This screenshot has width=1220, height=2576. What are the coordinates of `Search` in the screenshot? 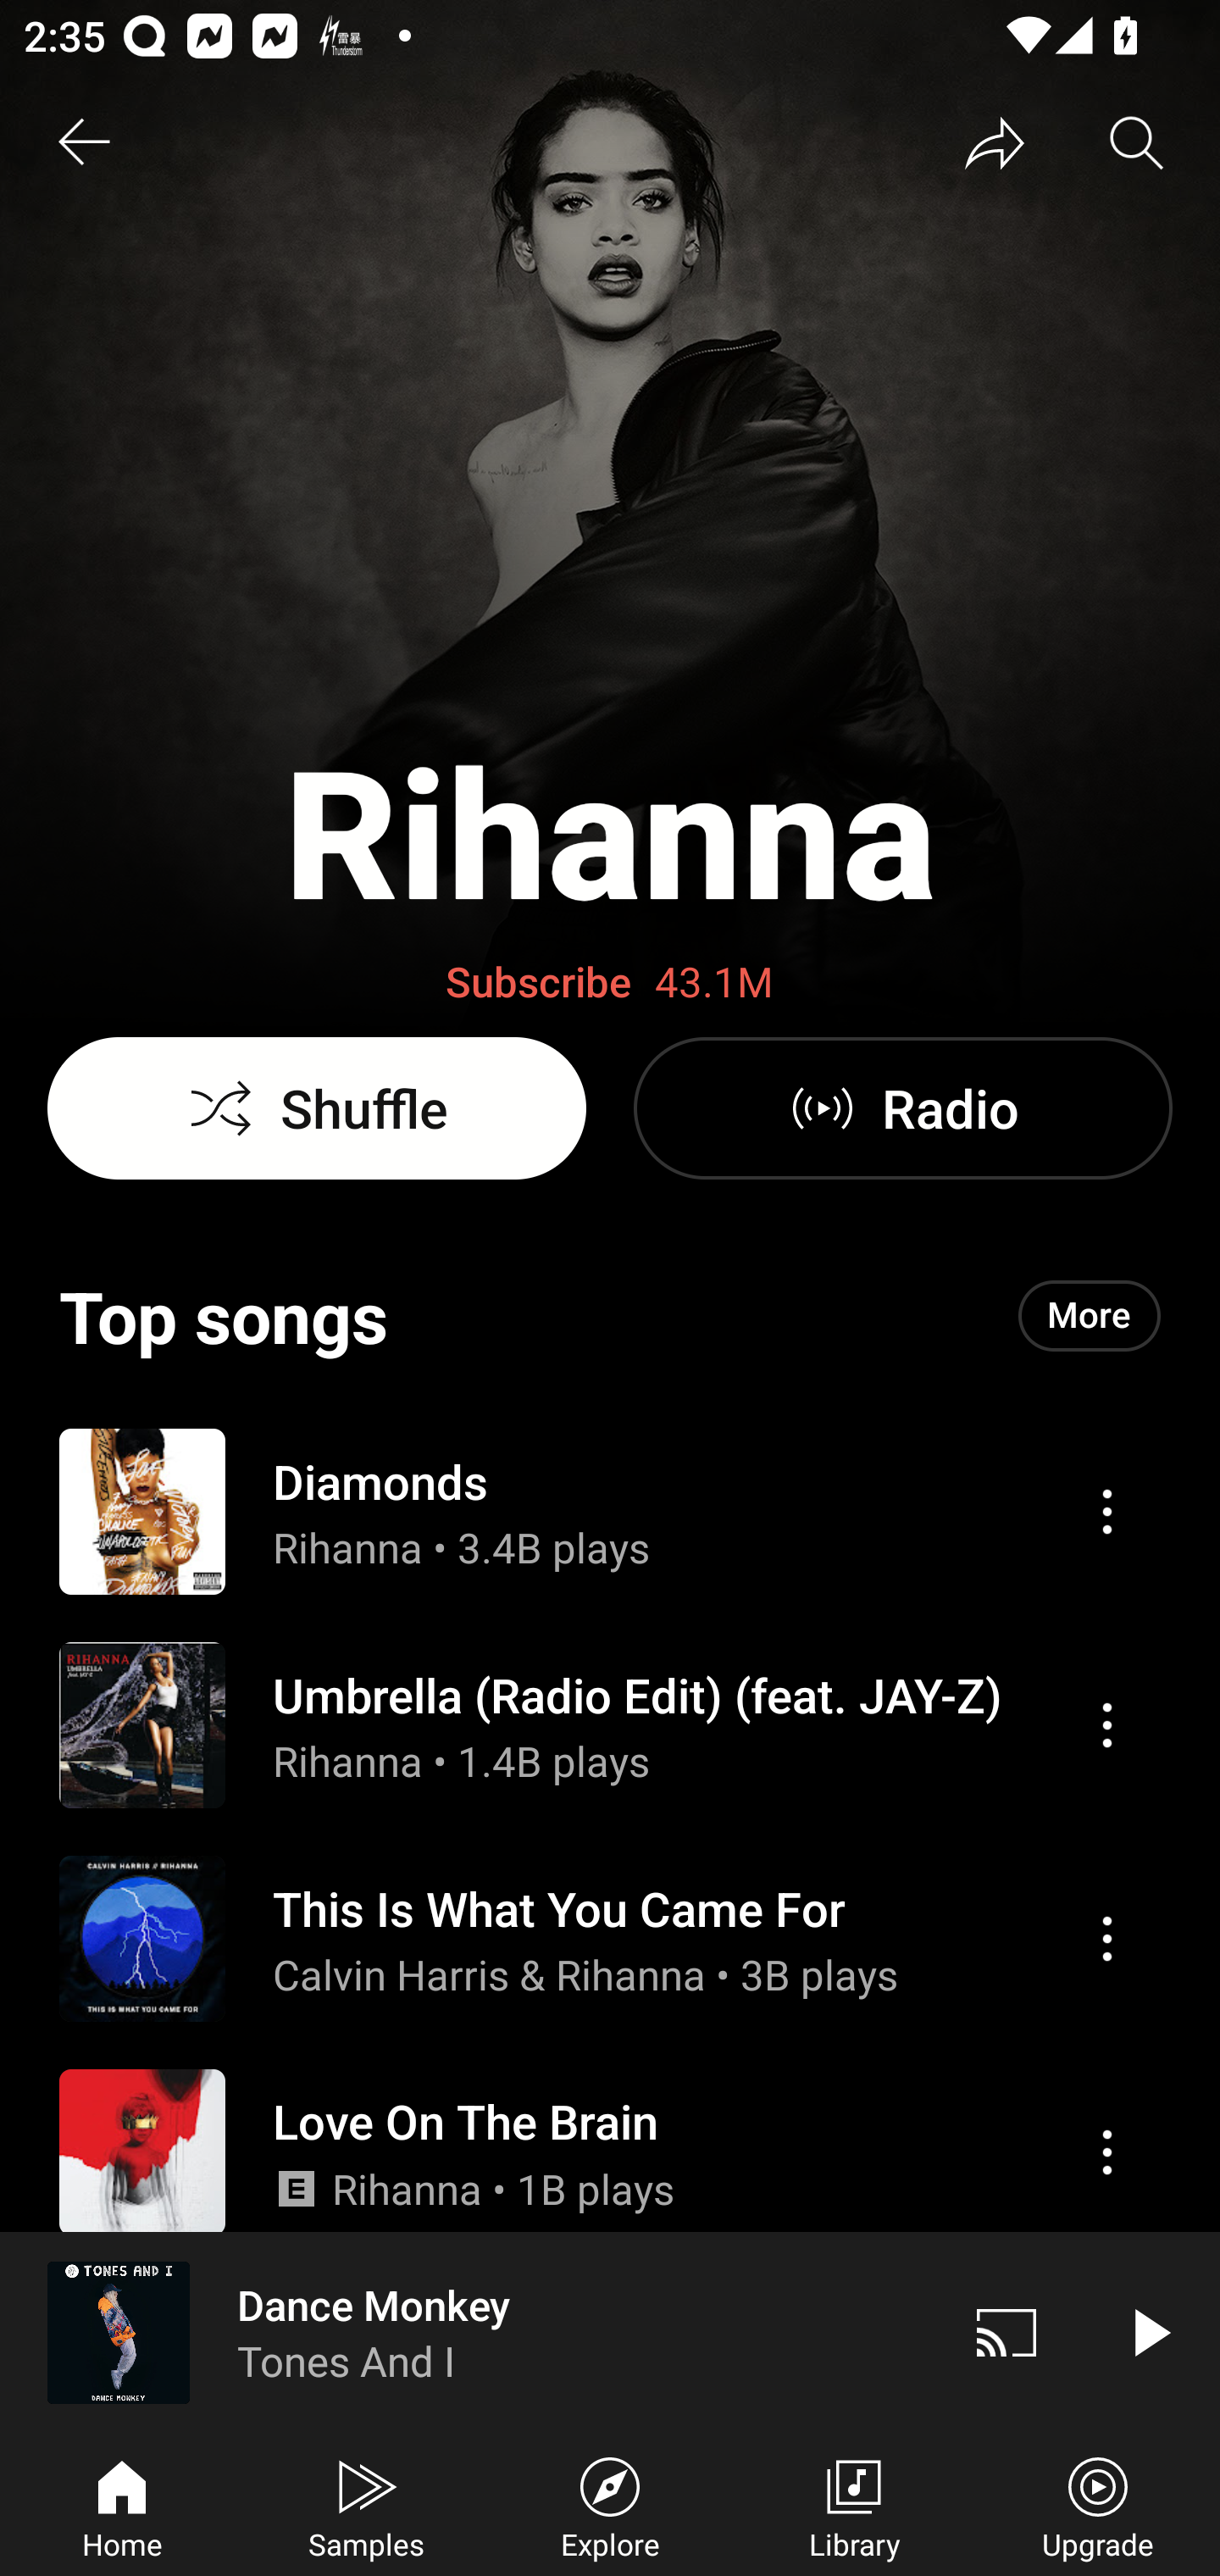 It's located at (1137, 142).